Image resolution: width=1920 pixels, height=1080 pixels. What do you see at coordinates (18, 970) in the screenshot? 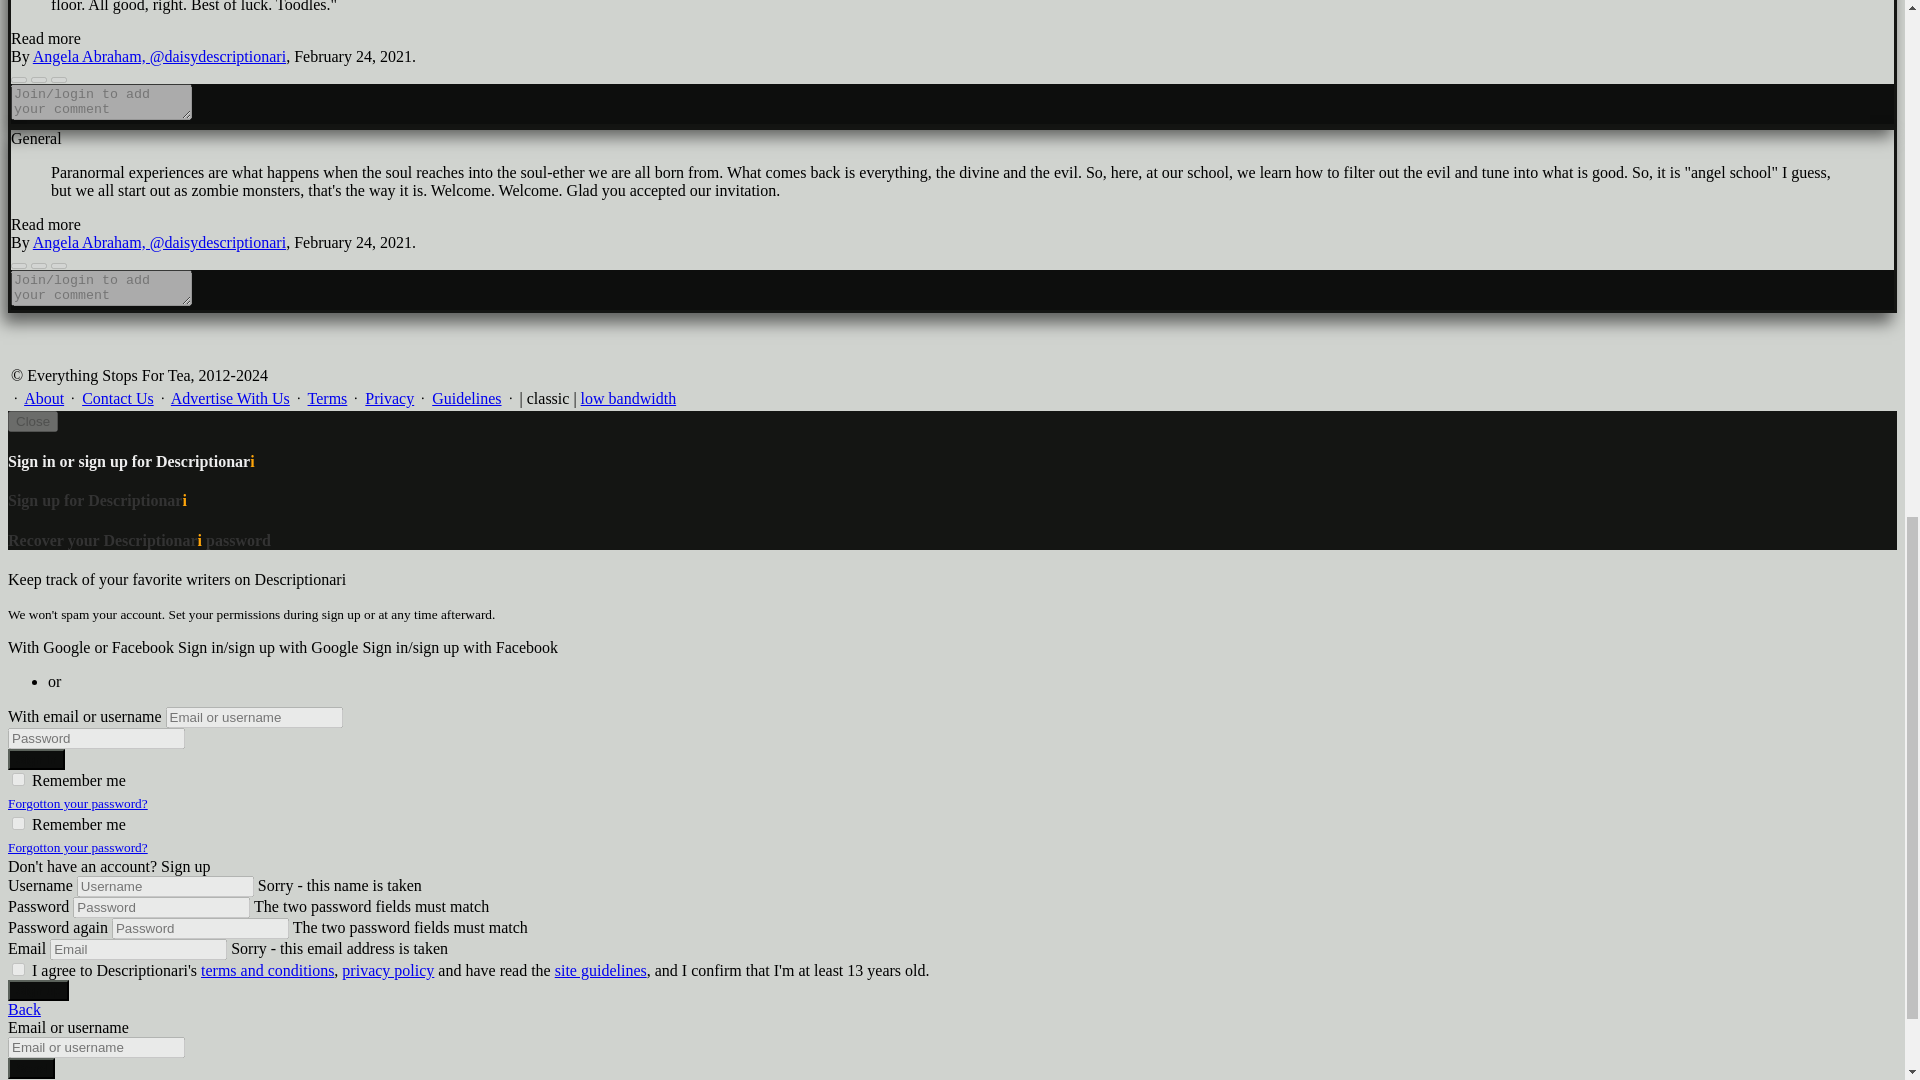
I see `on` at bounding box center [18, 970].